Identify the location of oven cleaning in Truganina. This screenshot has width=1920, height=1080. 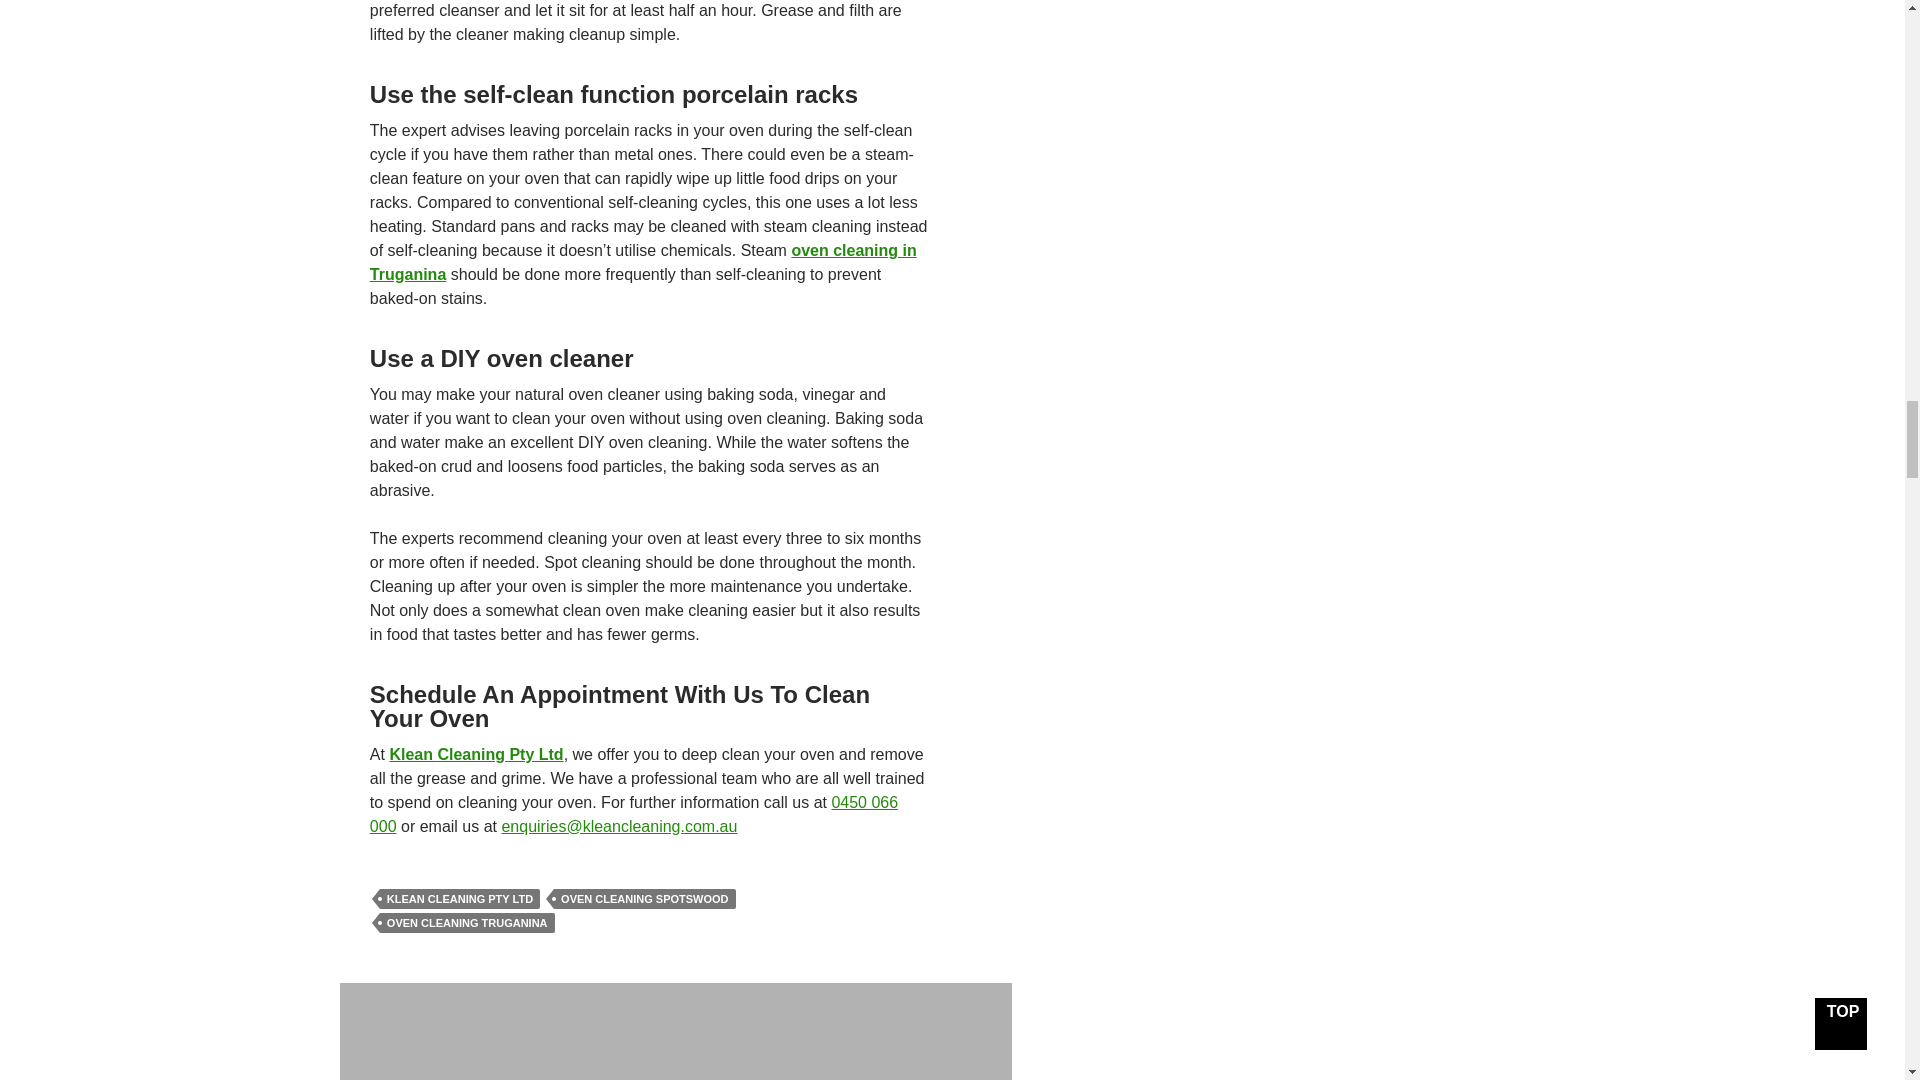
(644, 262).